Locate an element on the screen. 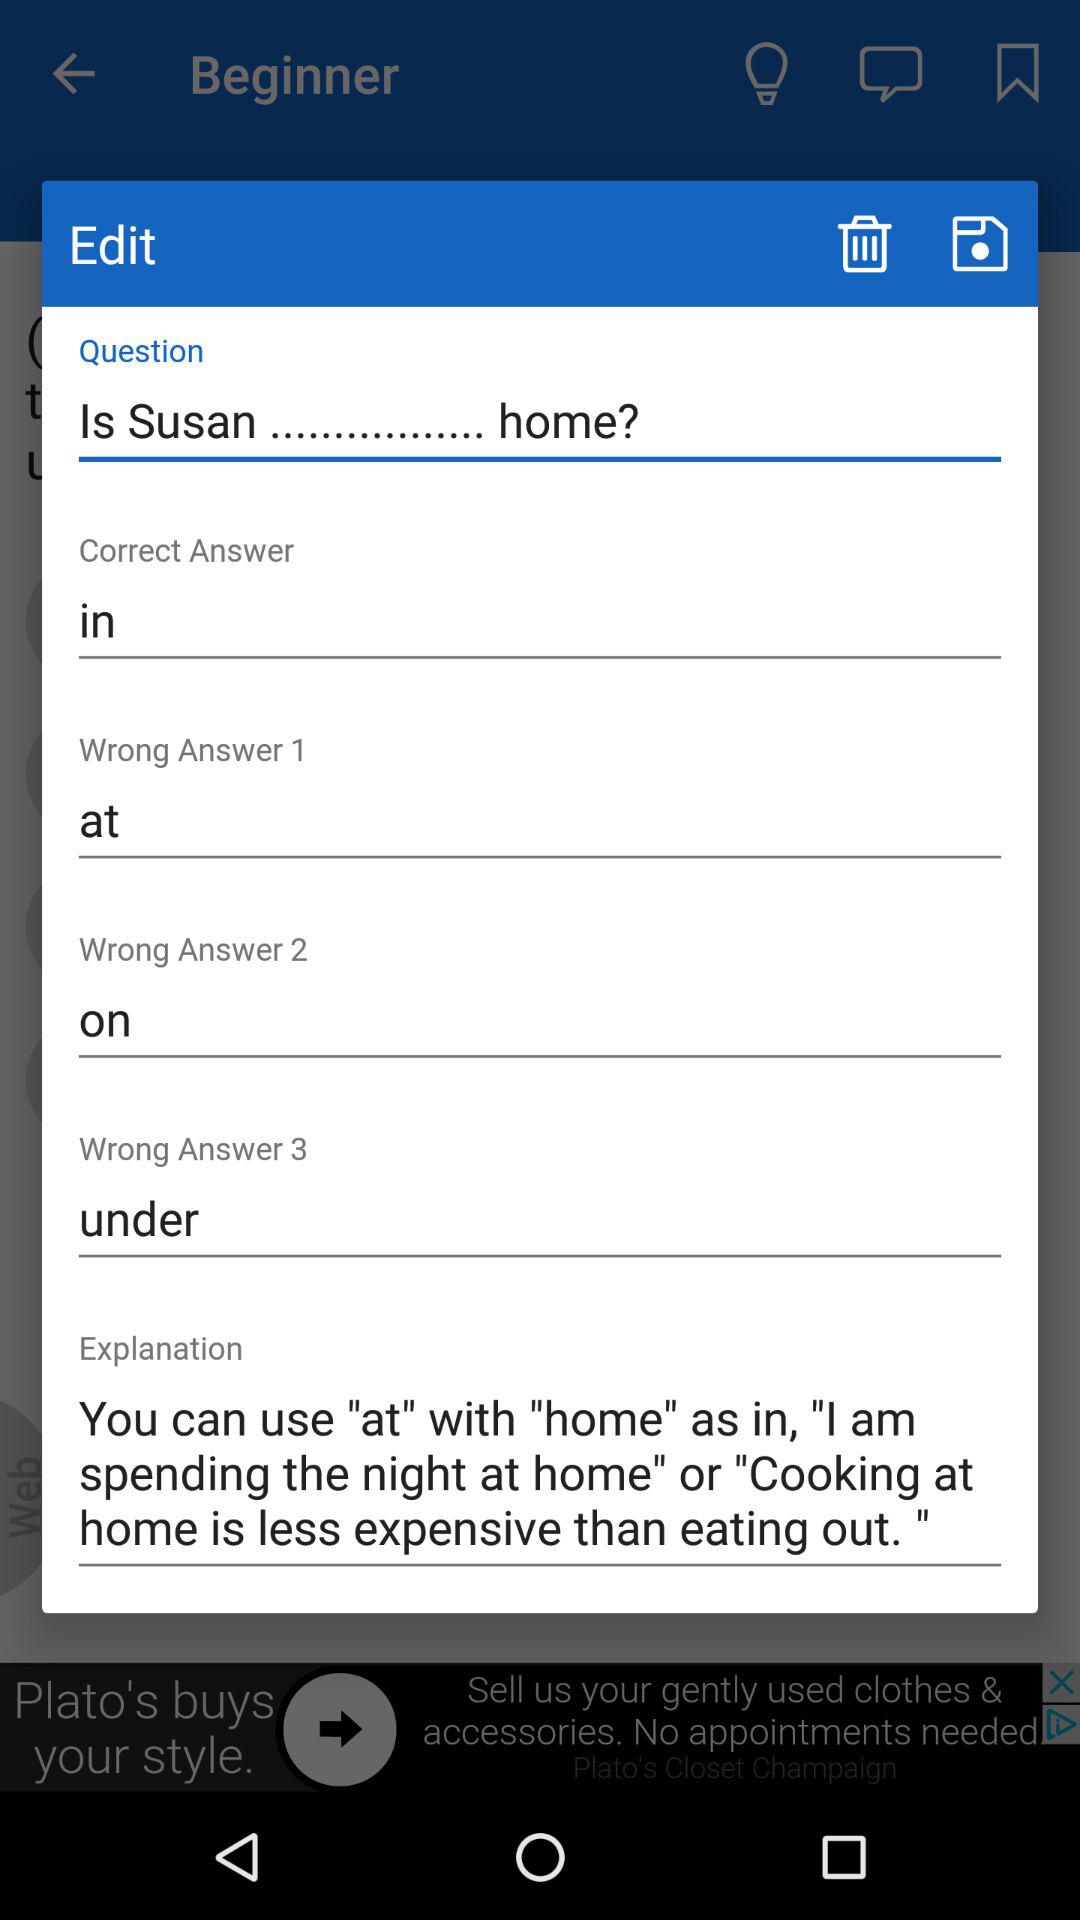  jump to under icon is located at coordinates (540, 1218).